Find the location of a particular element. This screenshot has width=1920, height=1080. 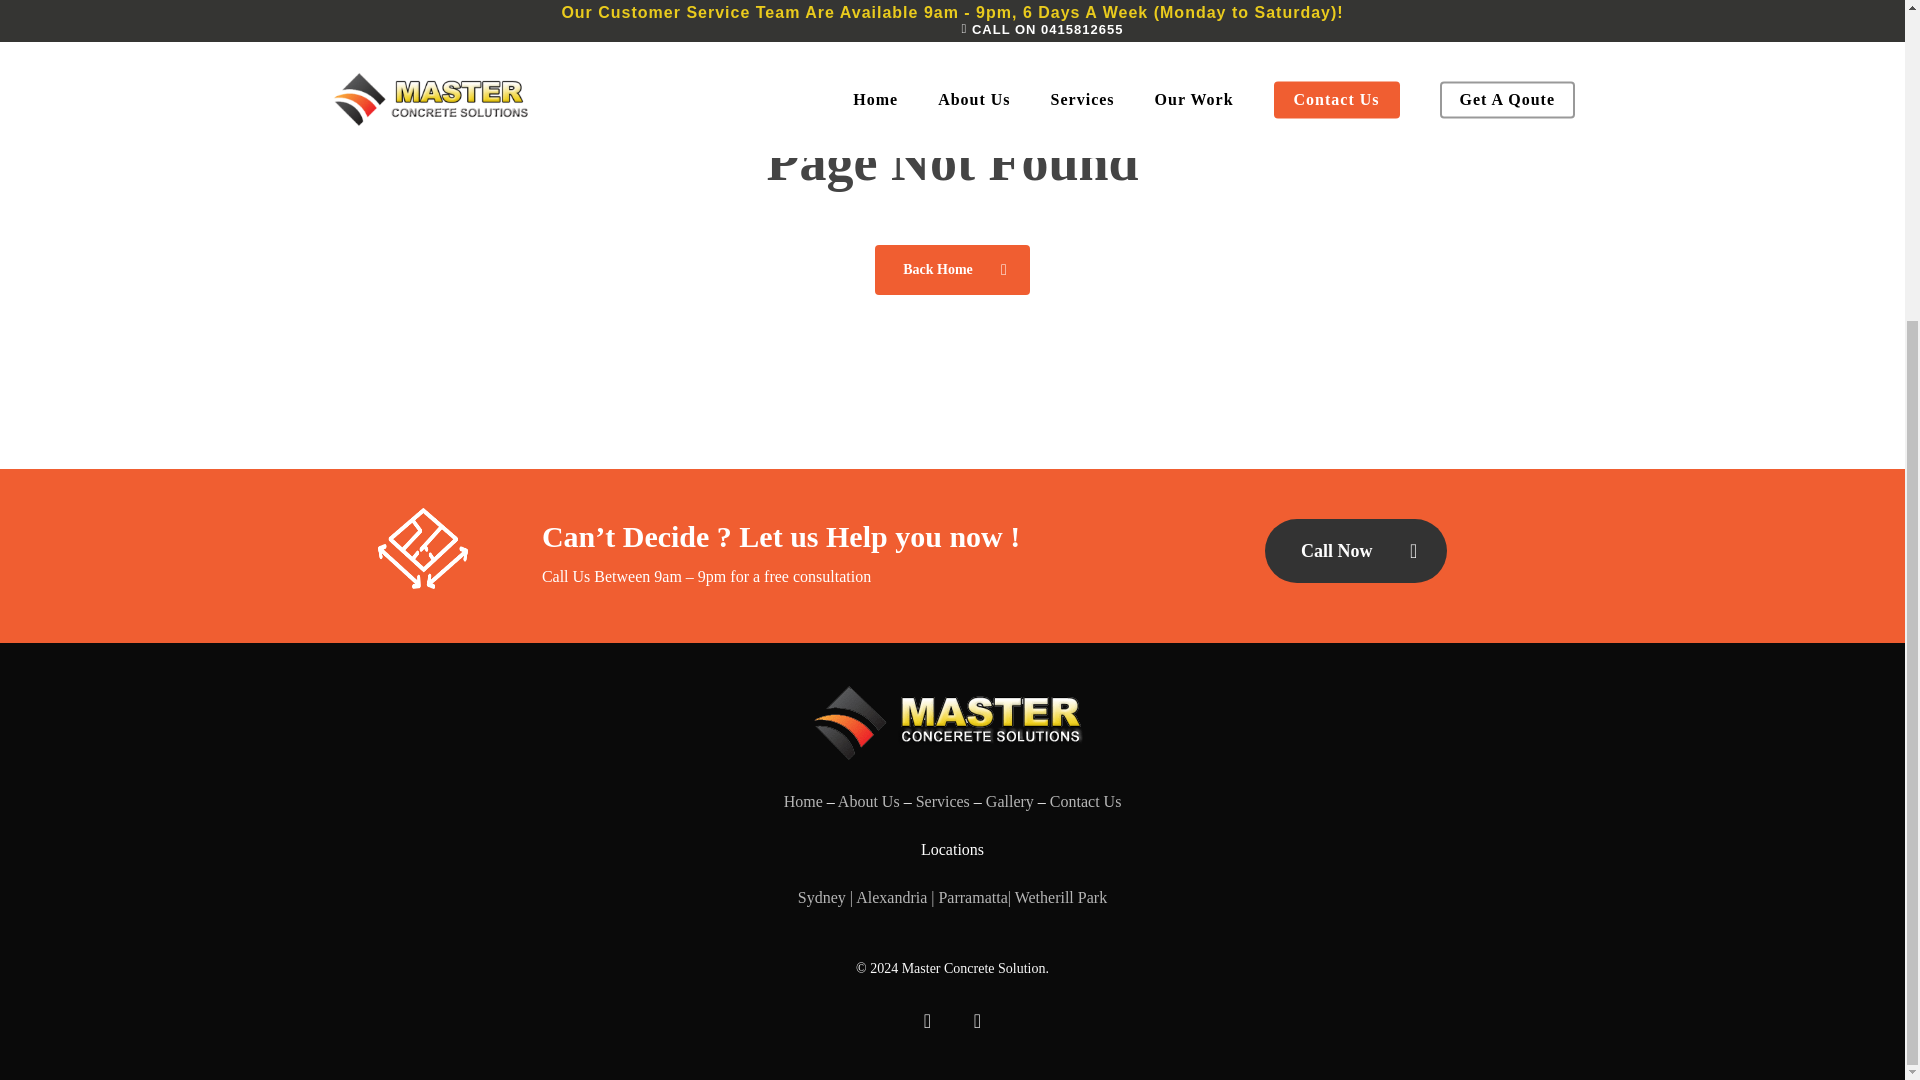

Services is located at coordinates (942, 801).